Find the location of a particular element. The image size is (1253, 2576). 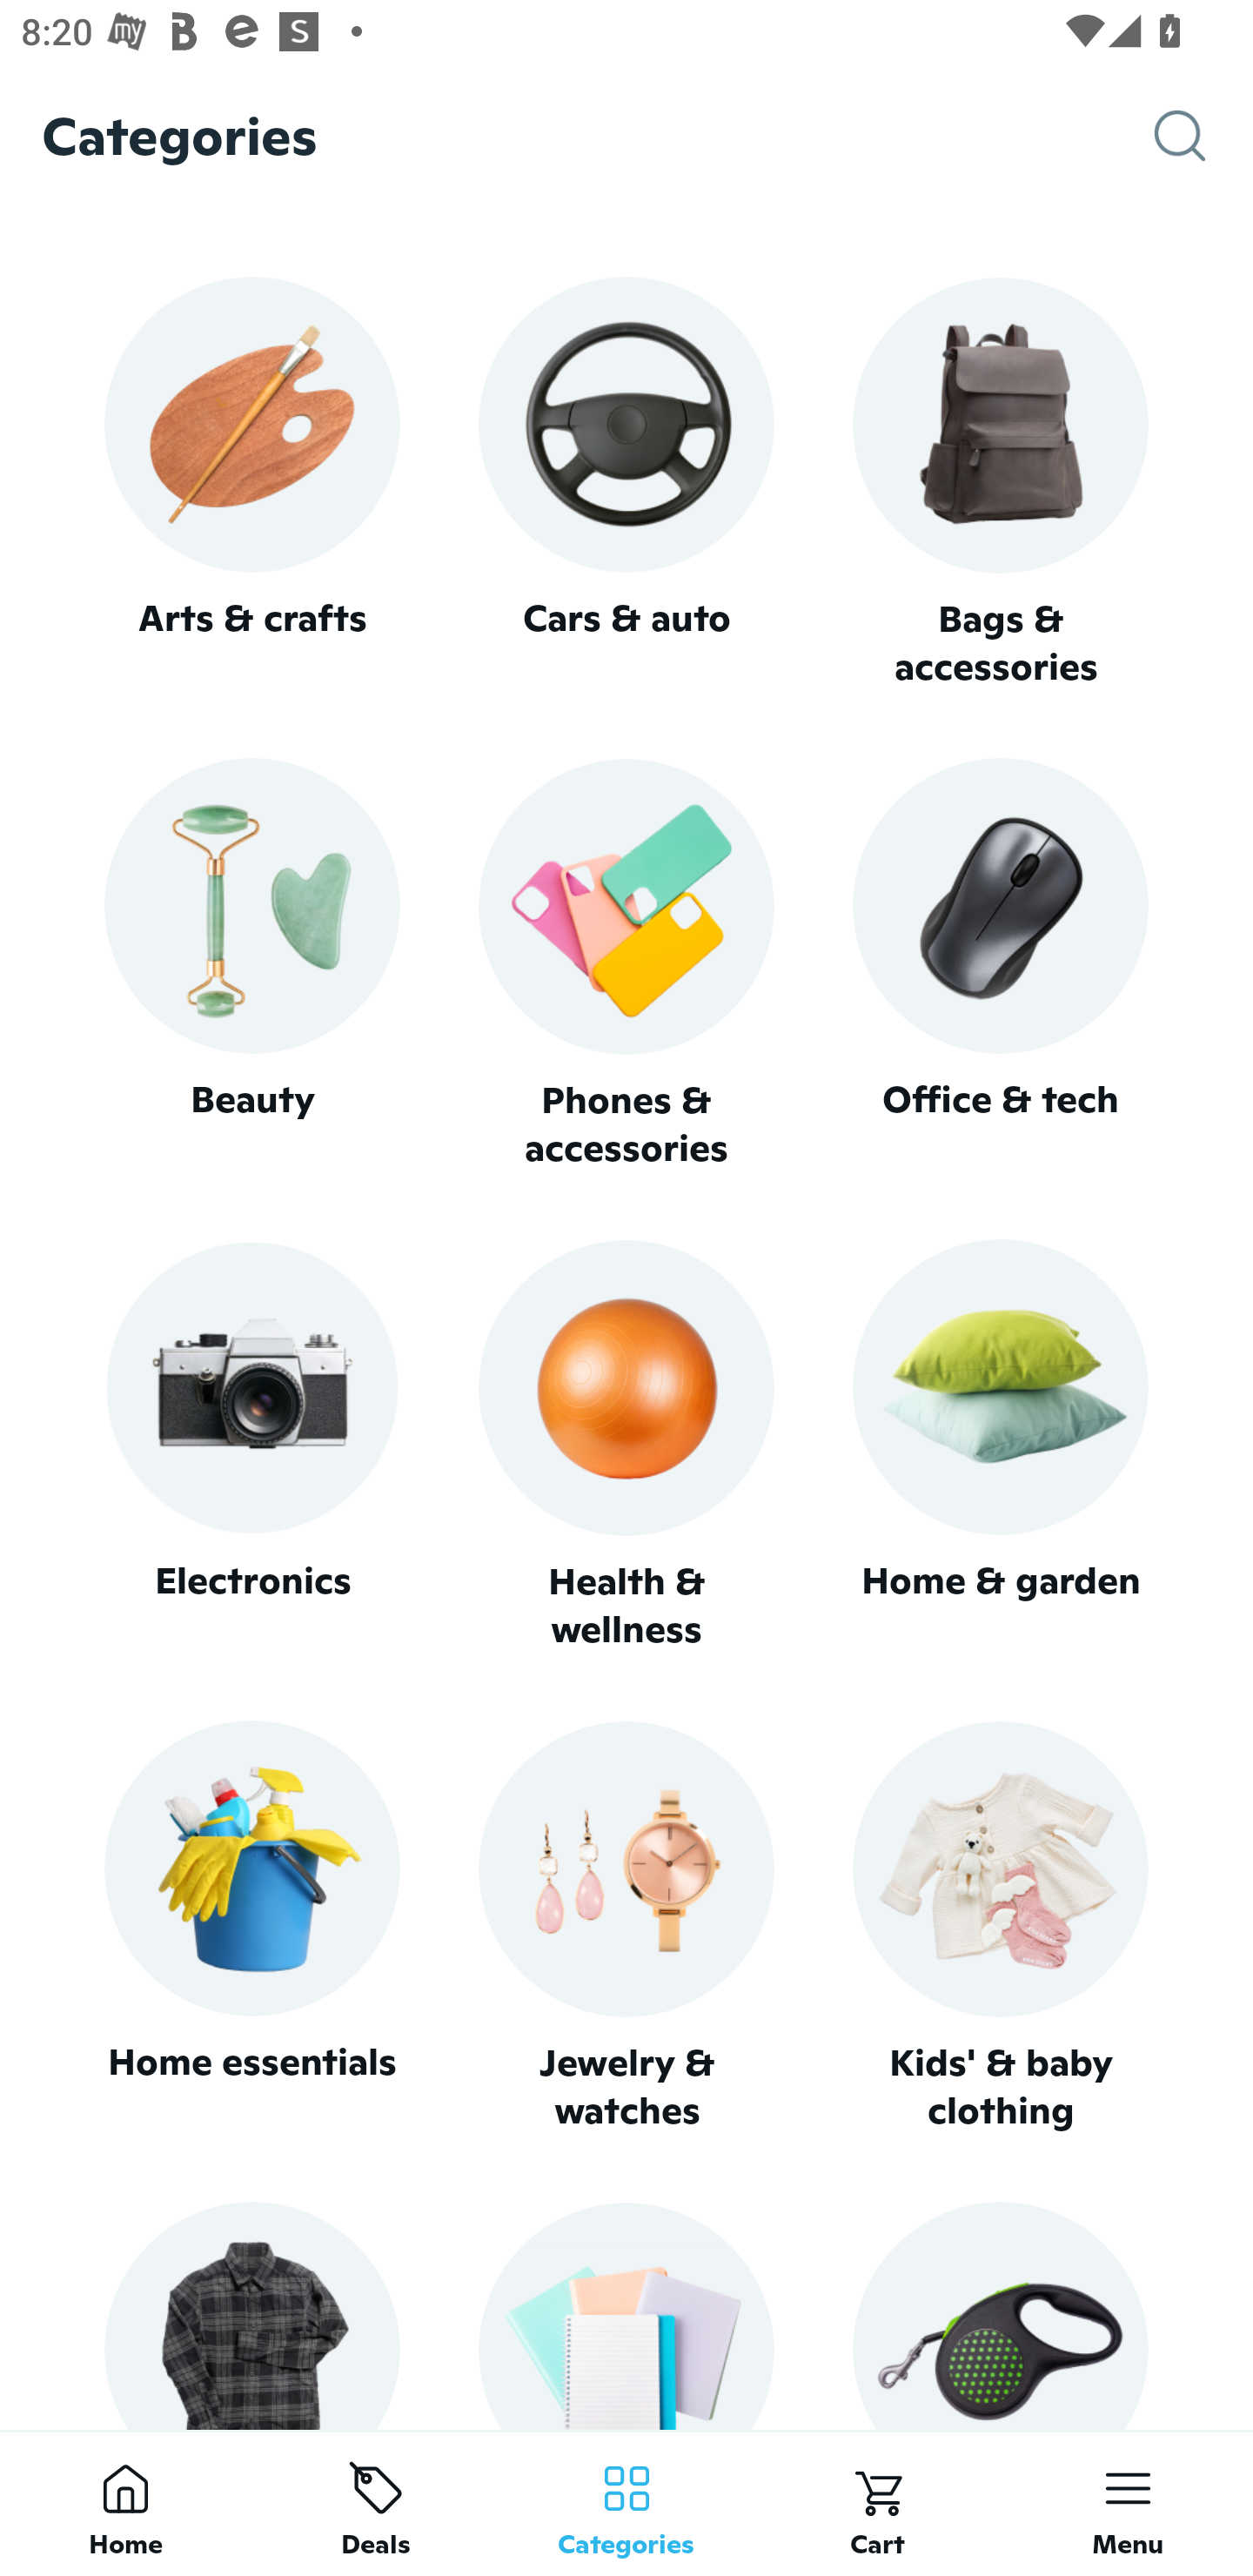

Cars & auto is located at coordinates (626, 482).